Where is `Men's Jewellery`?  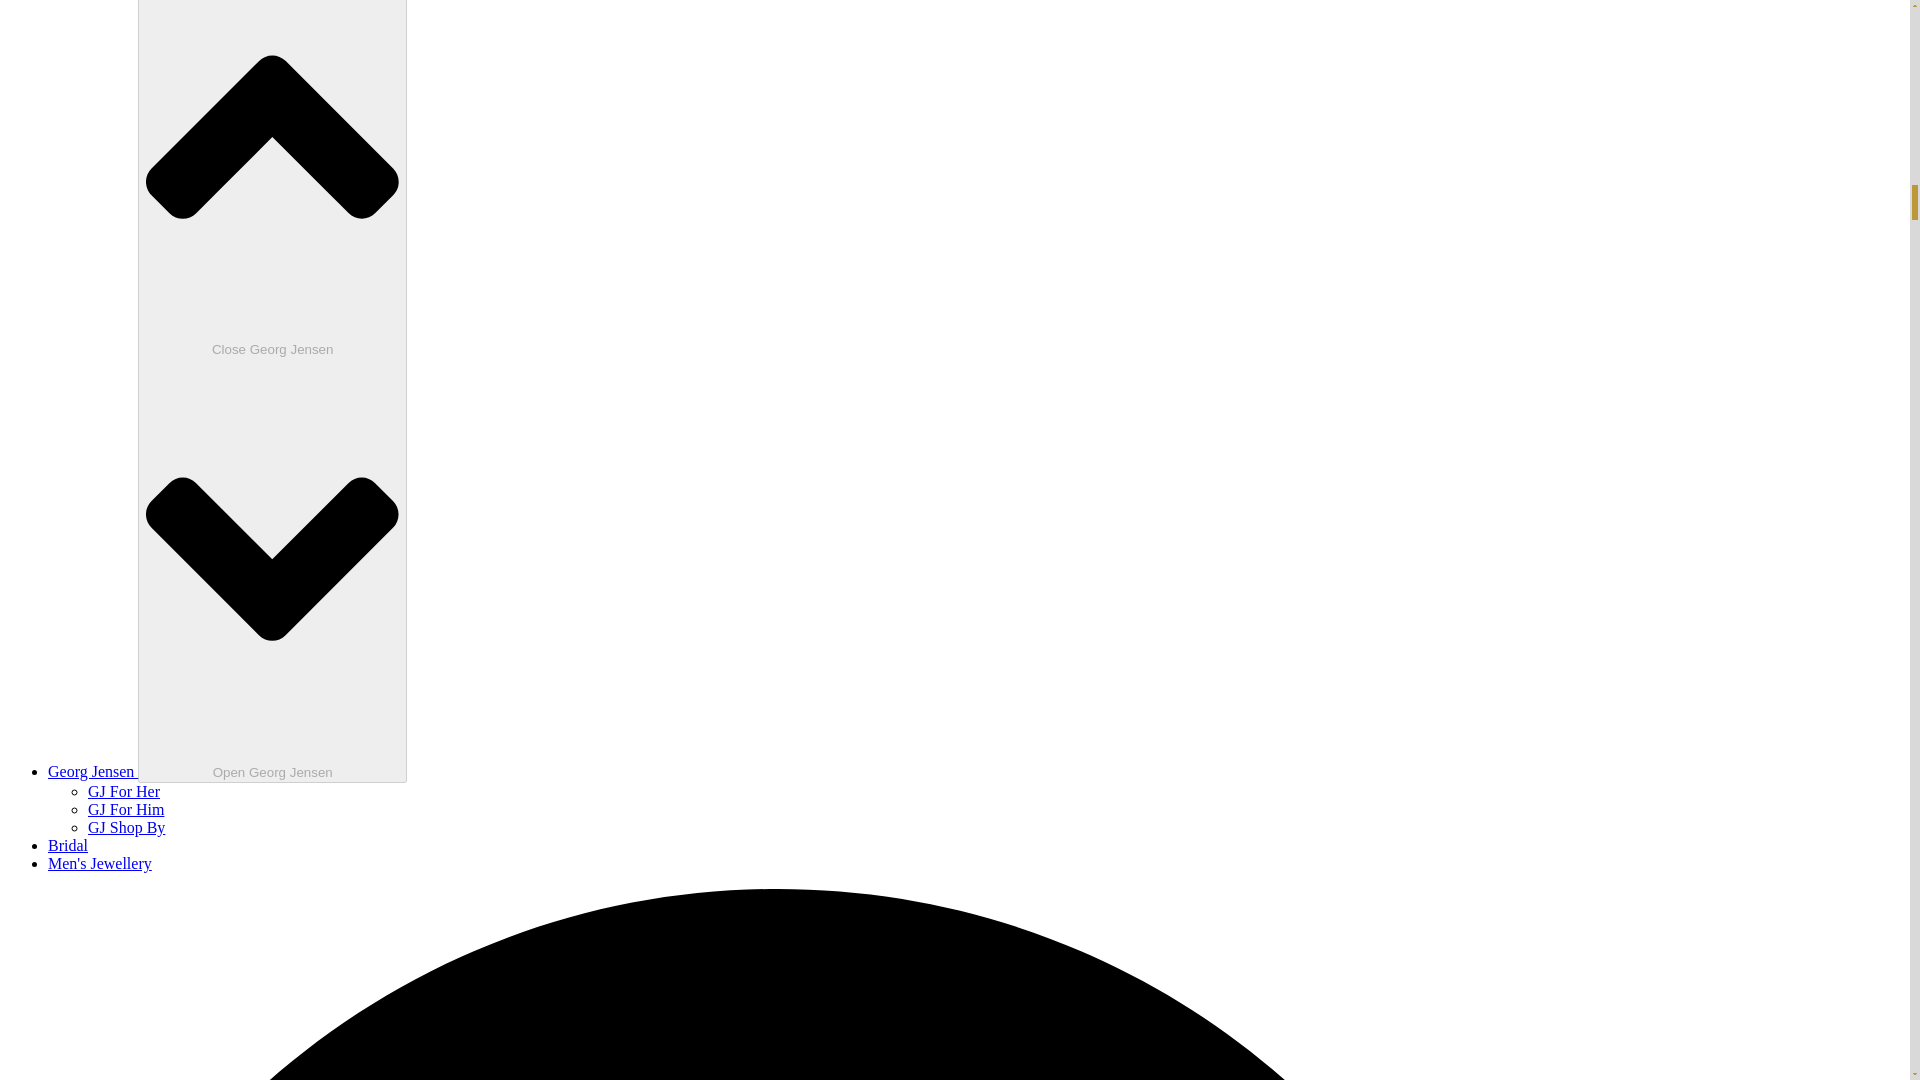 Men's Jewellery is located at coordinates (100, 863).